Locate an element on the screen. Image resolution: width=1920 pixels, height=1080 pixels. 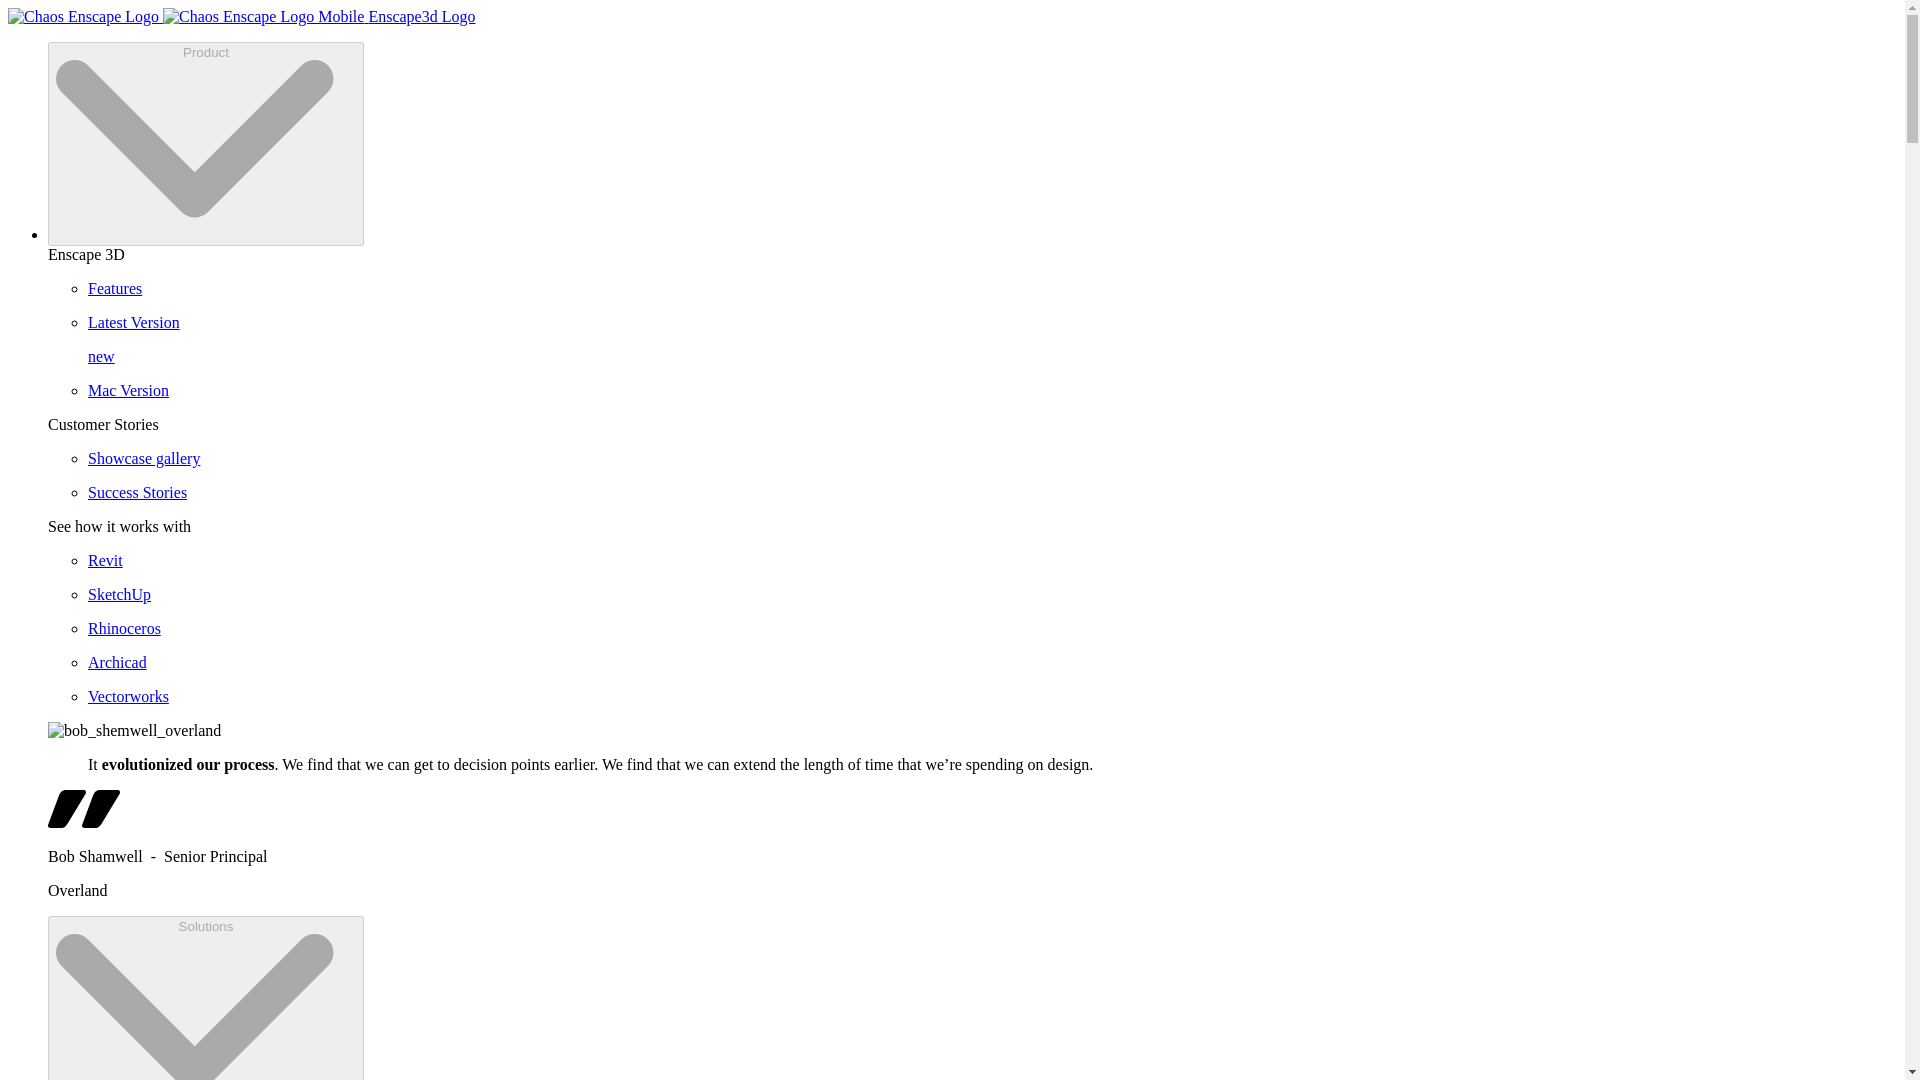
Mac Version is located at coordinates (610, 662).